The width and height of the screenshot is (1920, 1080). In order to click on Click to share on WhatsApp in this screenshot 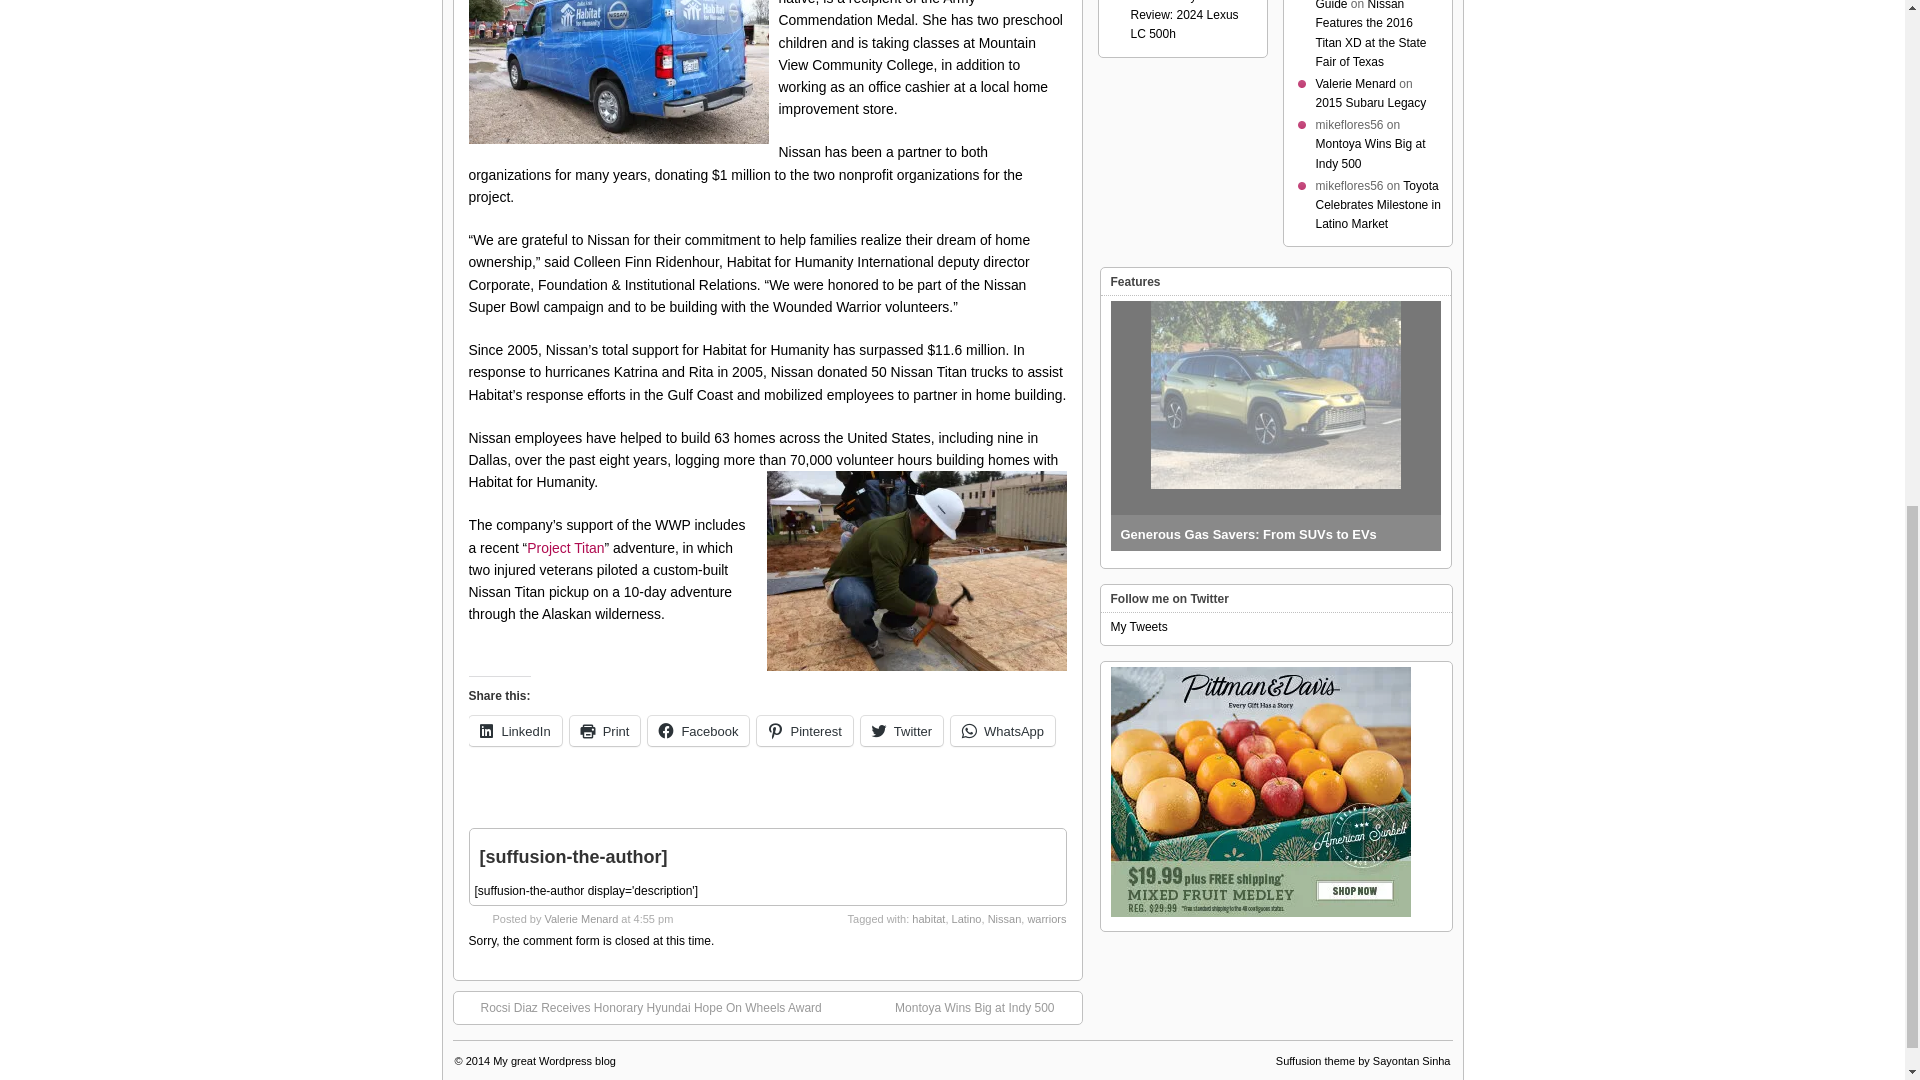, I will do `click(1002, 731)`.